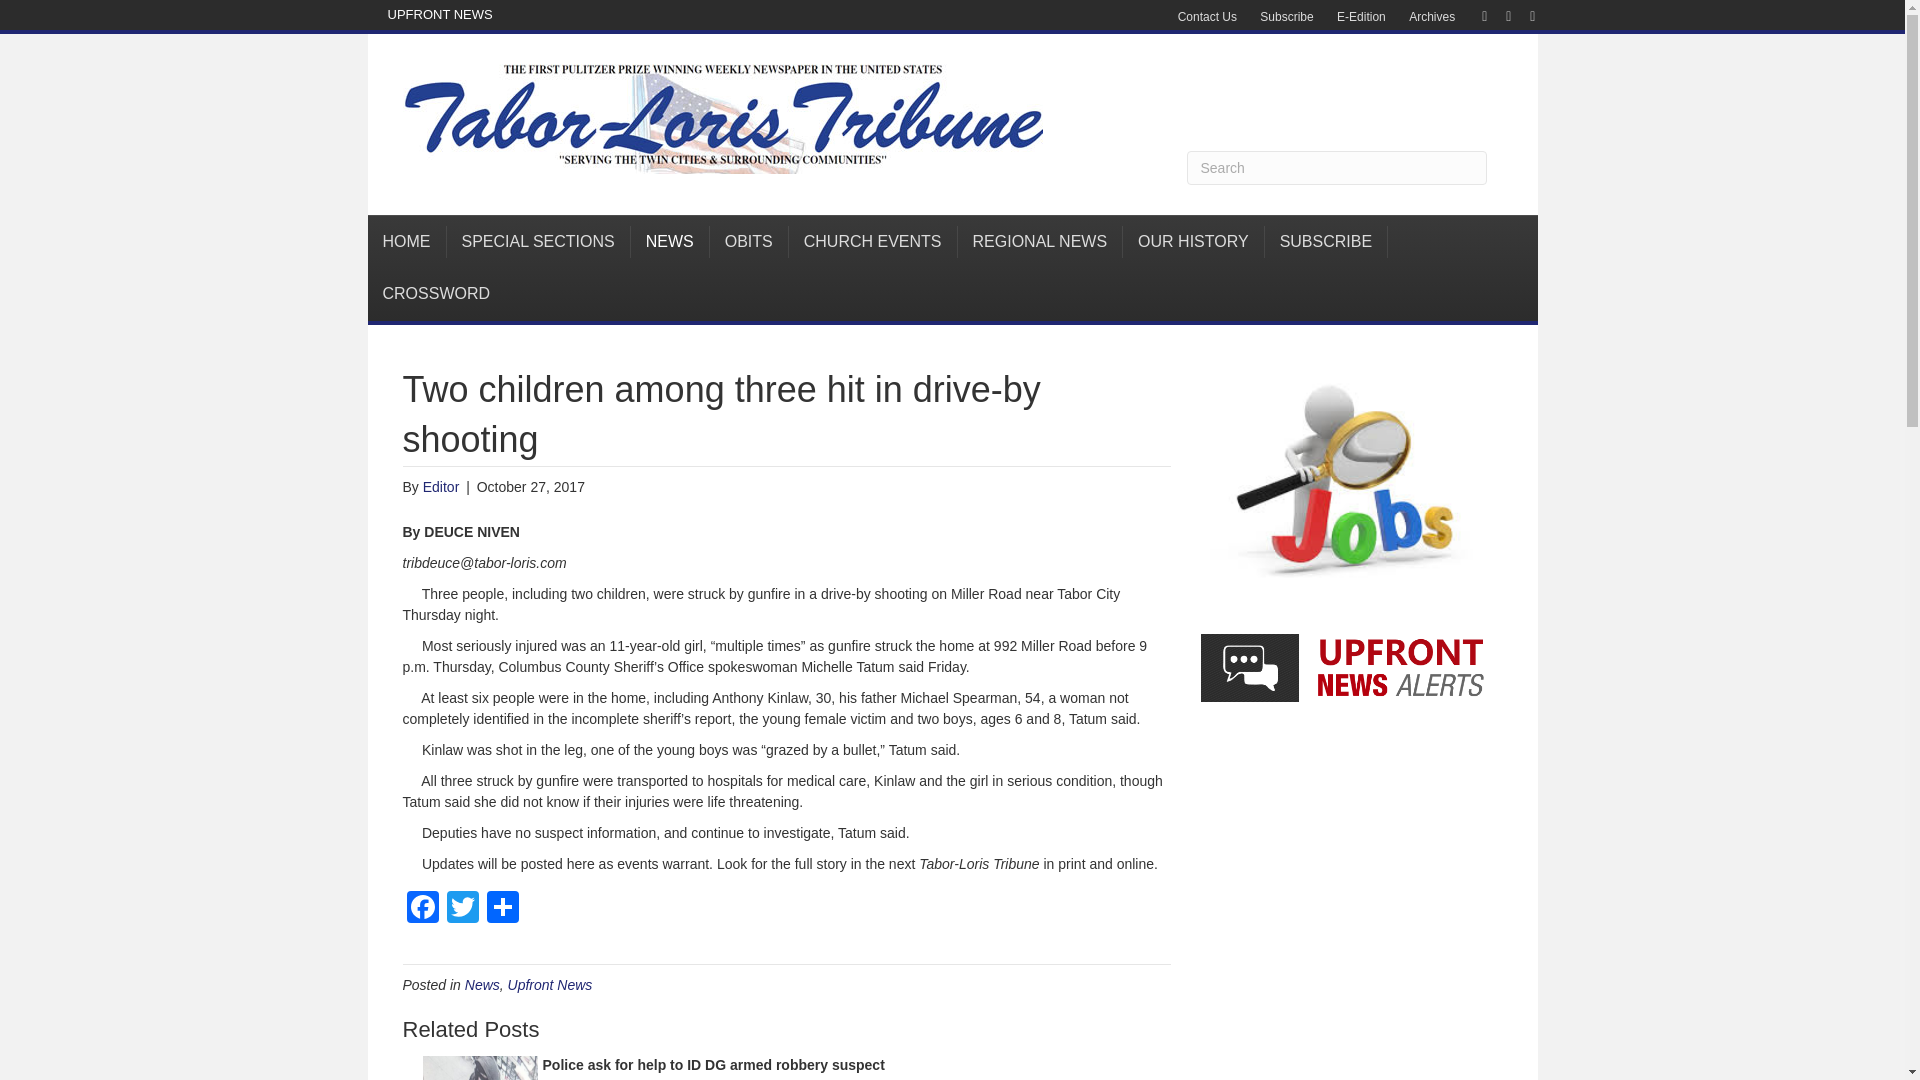 This screenshot has height=1080, width=1920. What do you see at coordinates (1432, 17) in the screenshot?
I see `Archives` at bounding box center [1432, 17].